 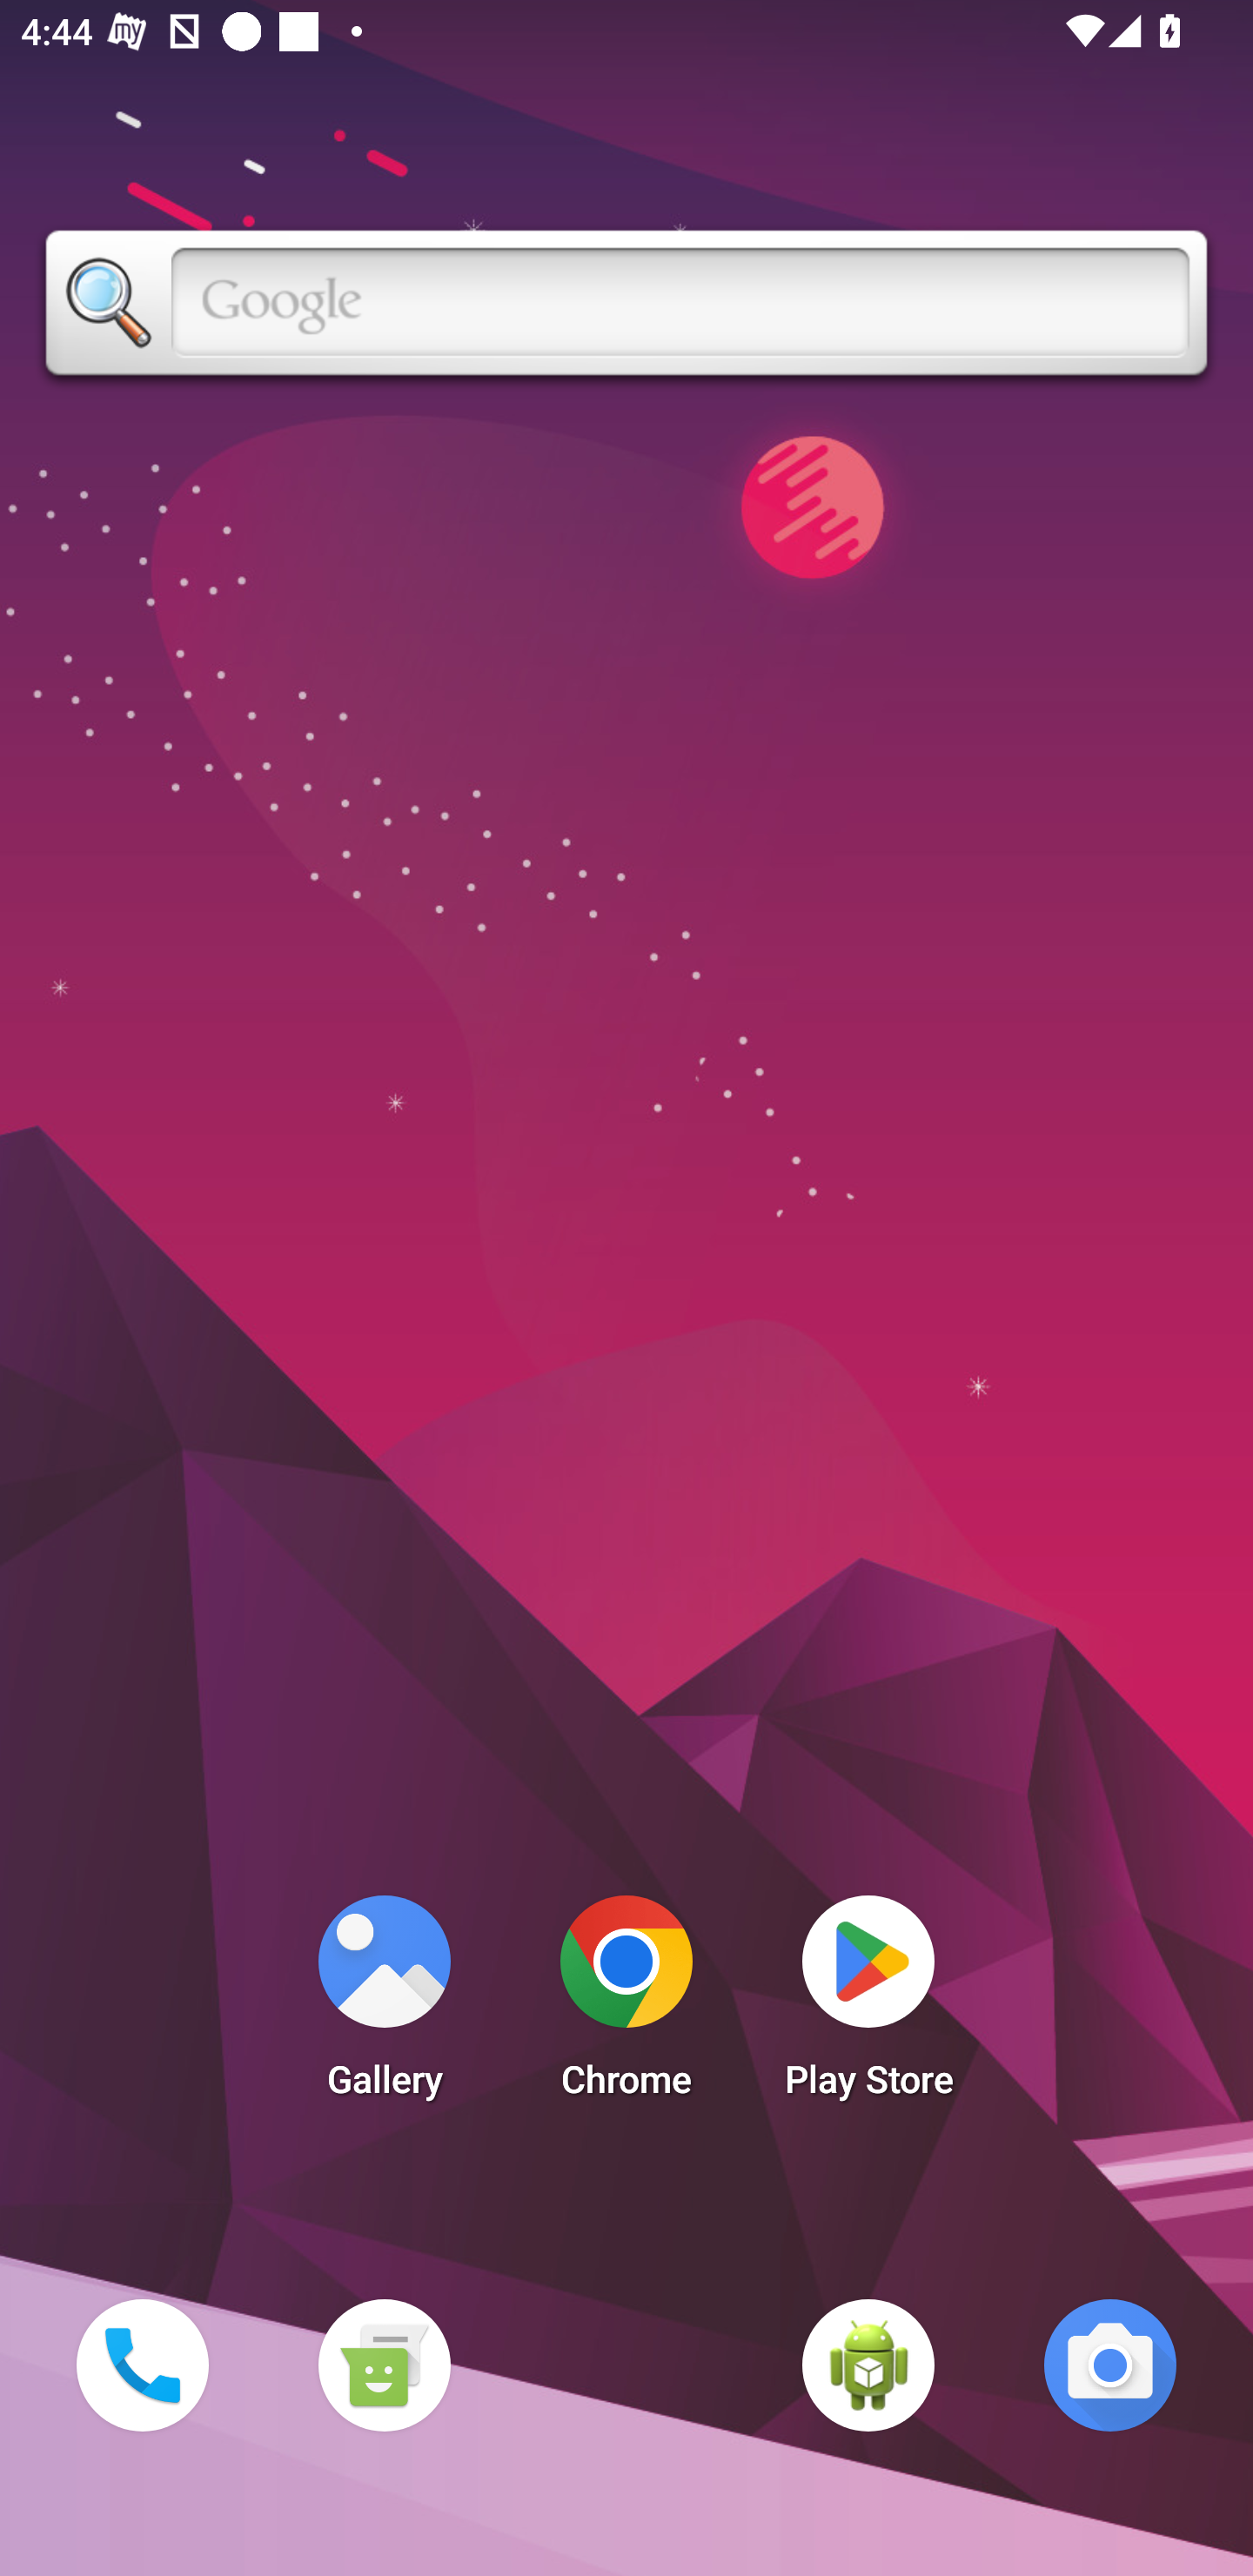 What do you see at coordinates (626, 2005) in the screenshot?
I see `Chrome` at bounding box center [626, 2005].